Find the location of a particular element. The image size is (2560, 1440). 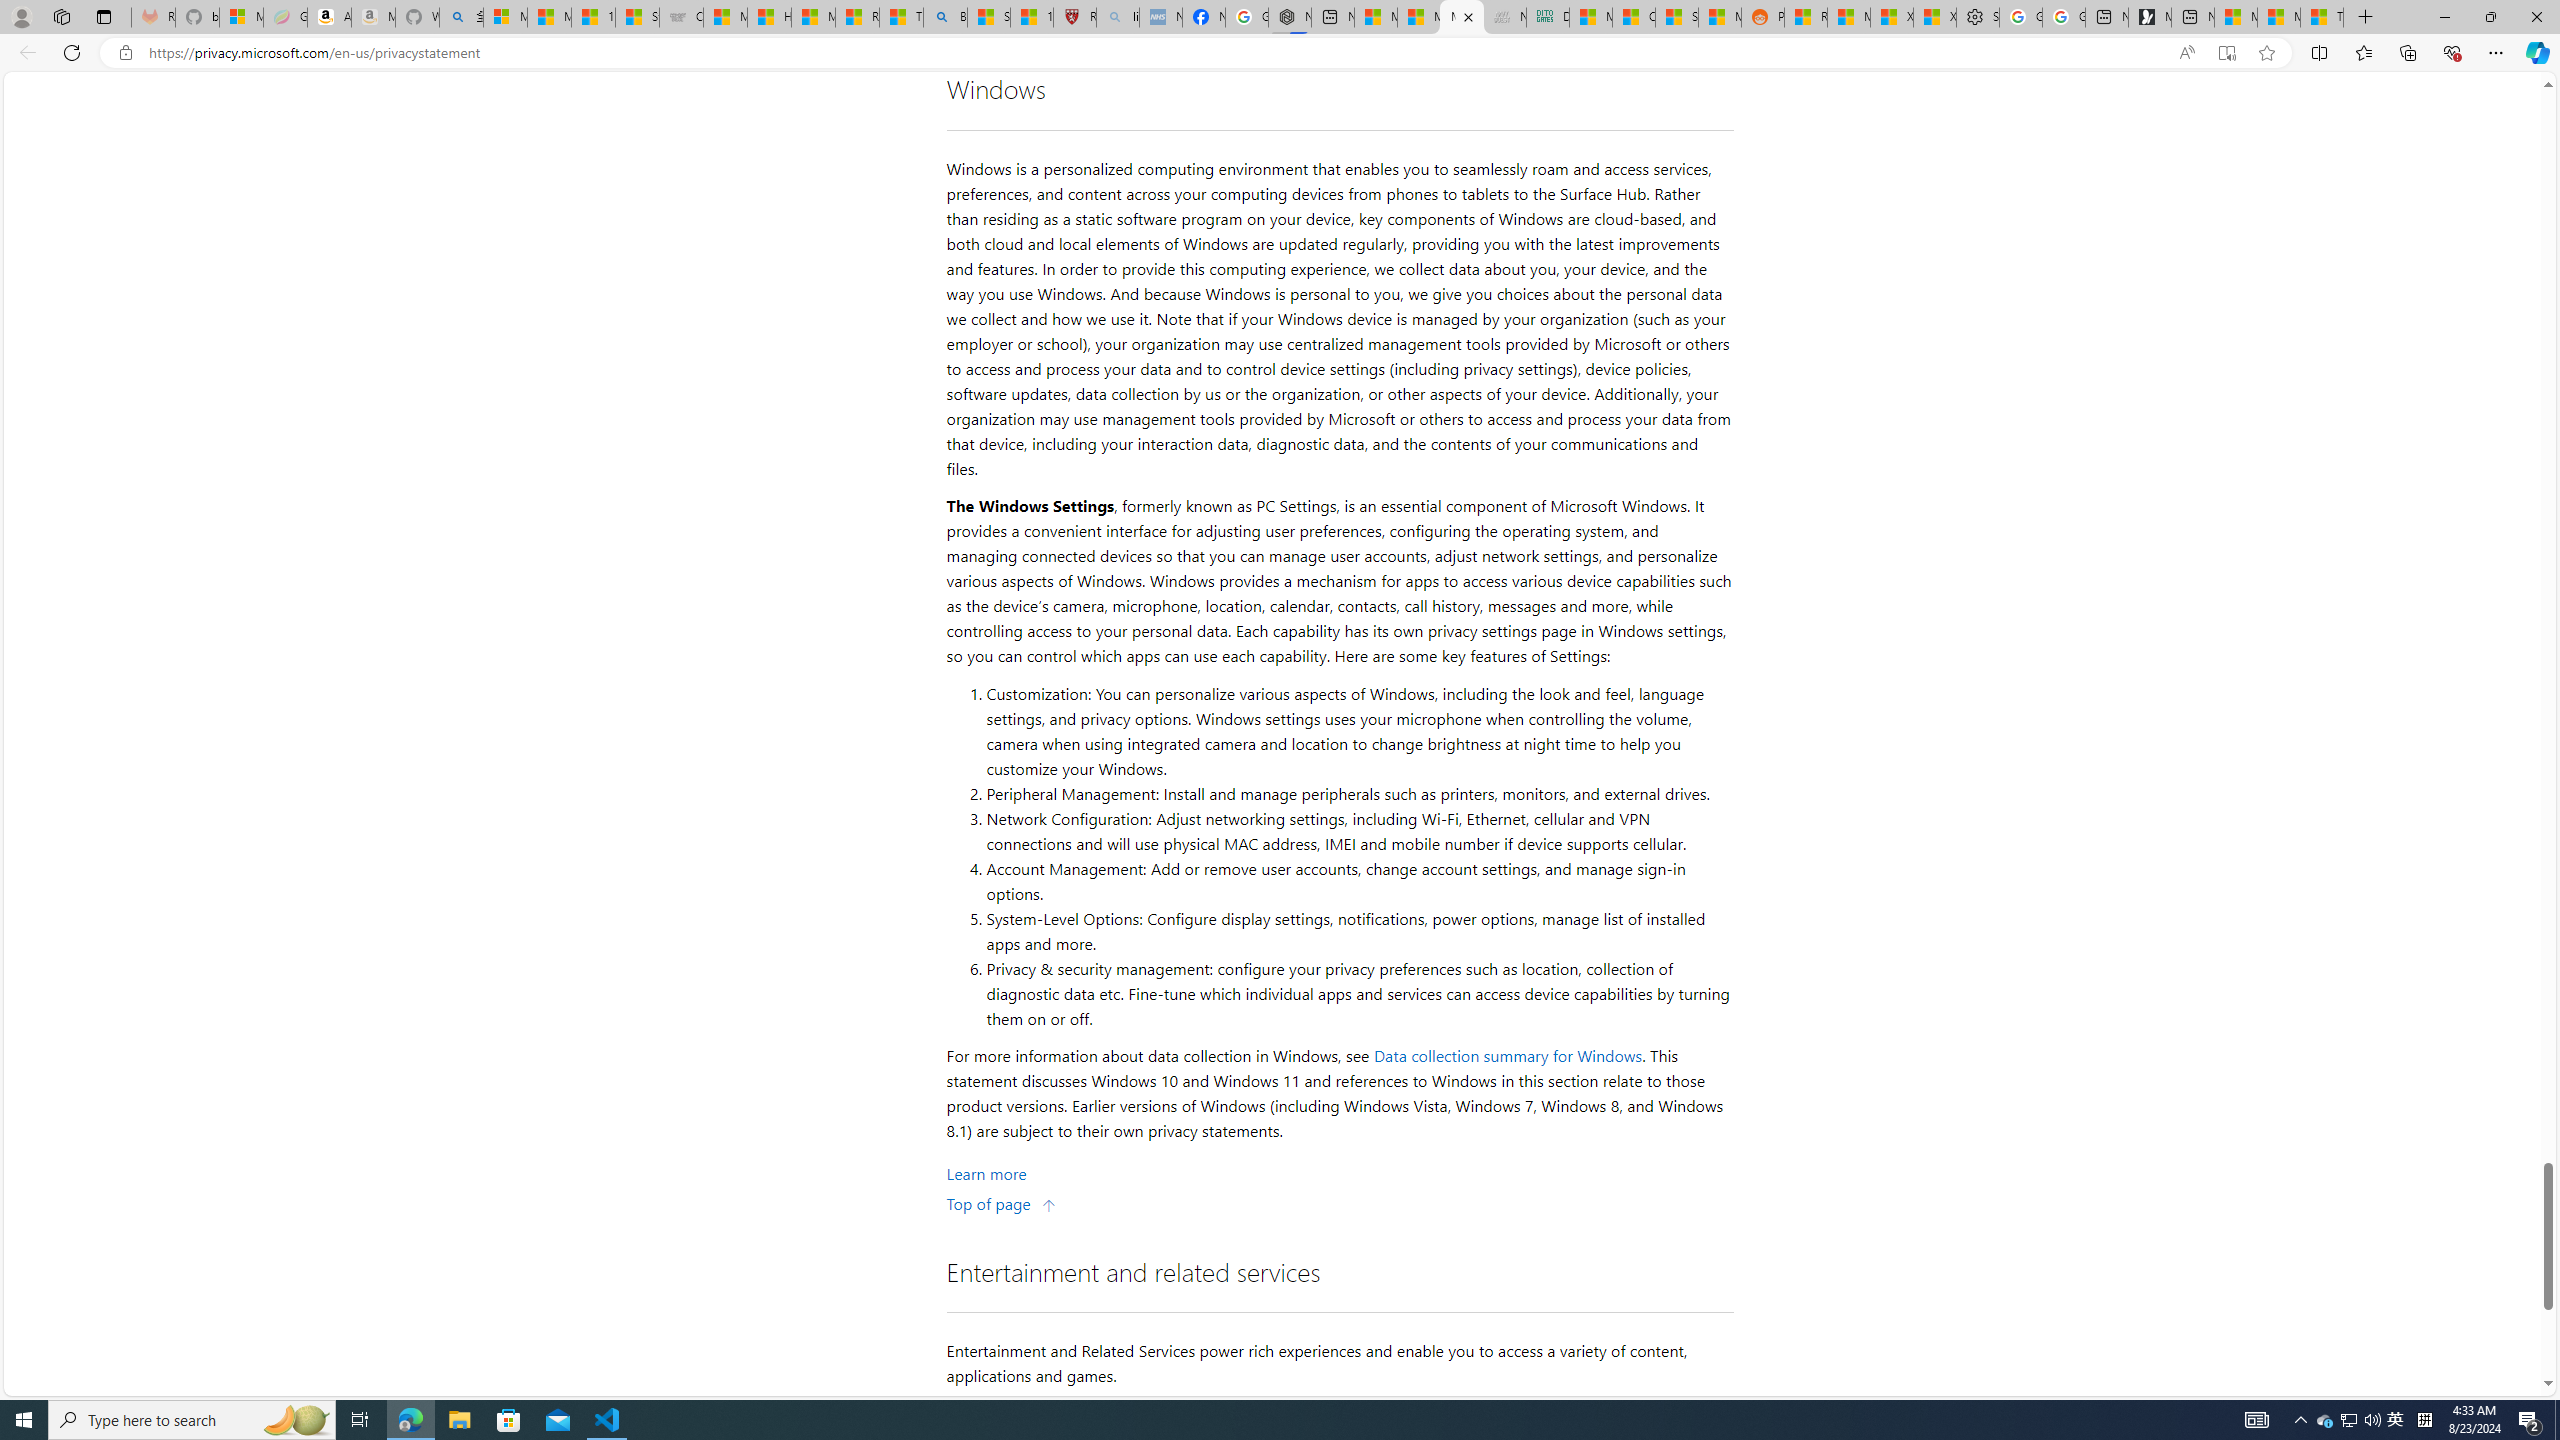

MSN is located at coordinates (1720, 17).